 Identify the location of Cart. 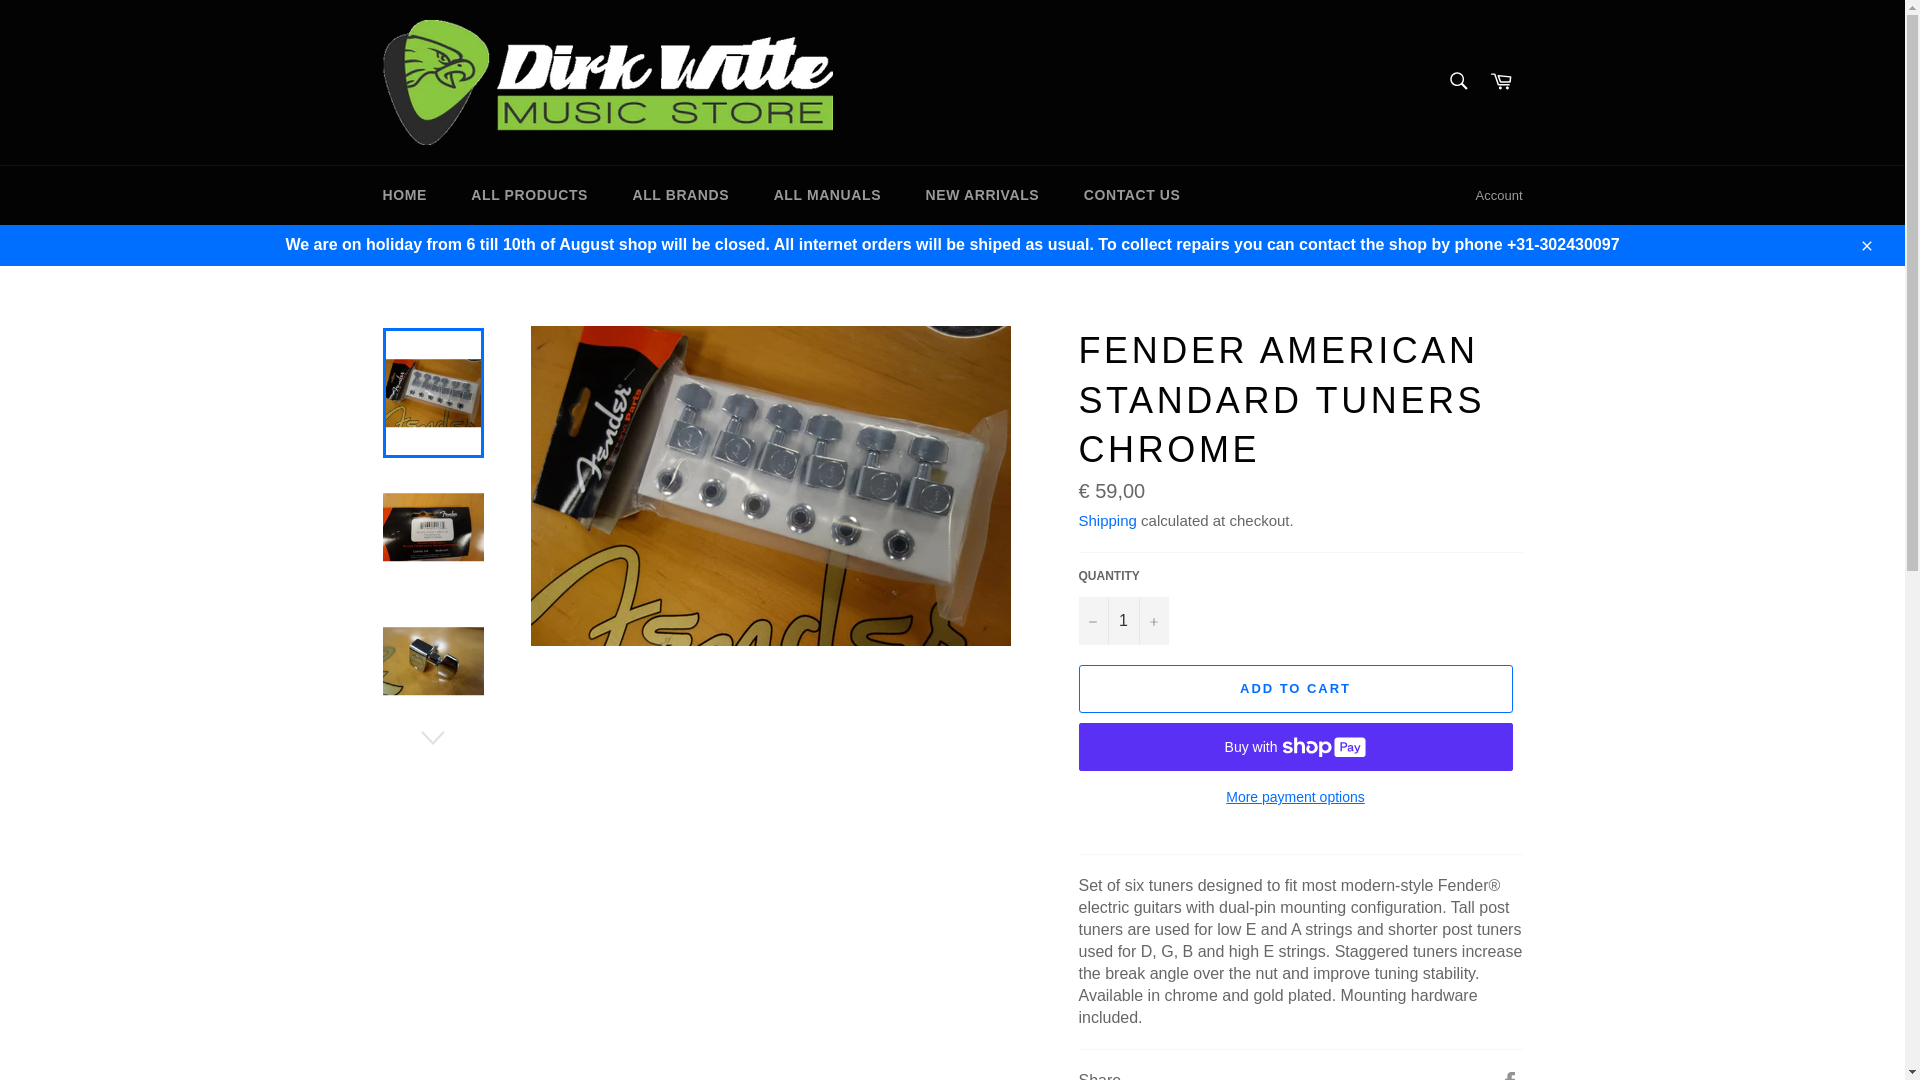
(1501, 82).